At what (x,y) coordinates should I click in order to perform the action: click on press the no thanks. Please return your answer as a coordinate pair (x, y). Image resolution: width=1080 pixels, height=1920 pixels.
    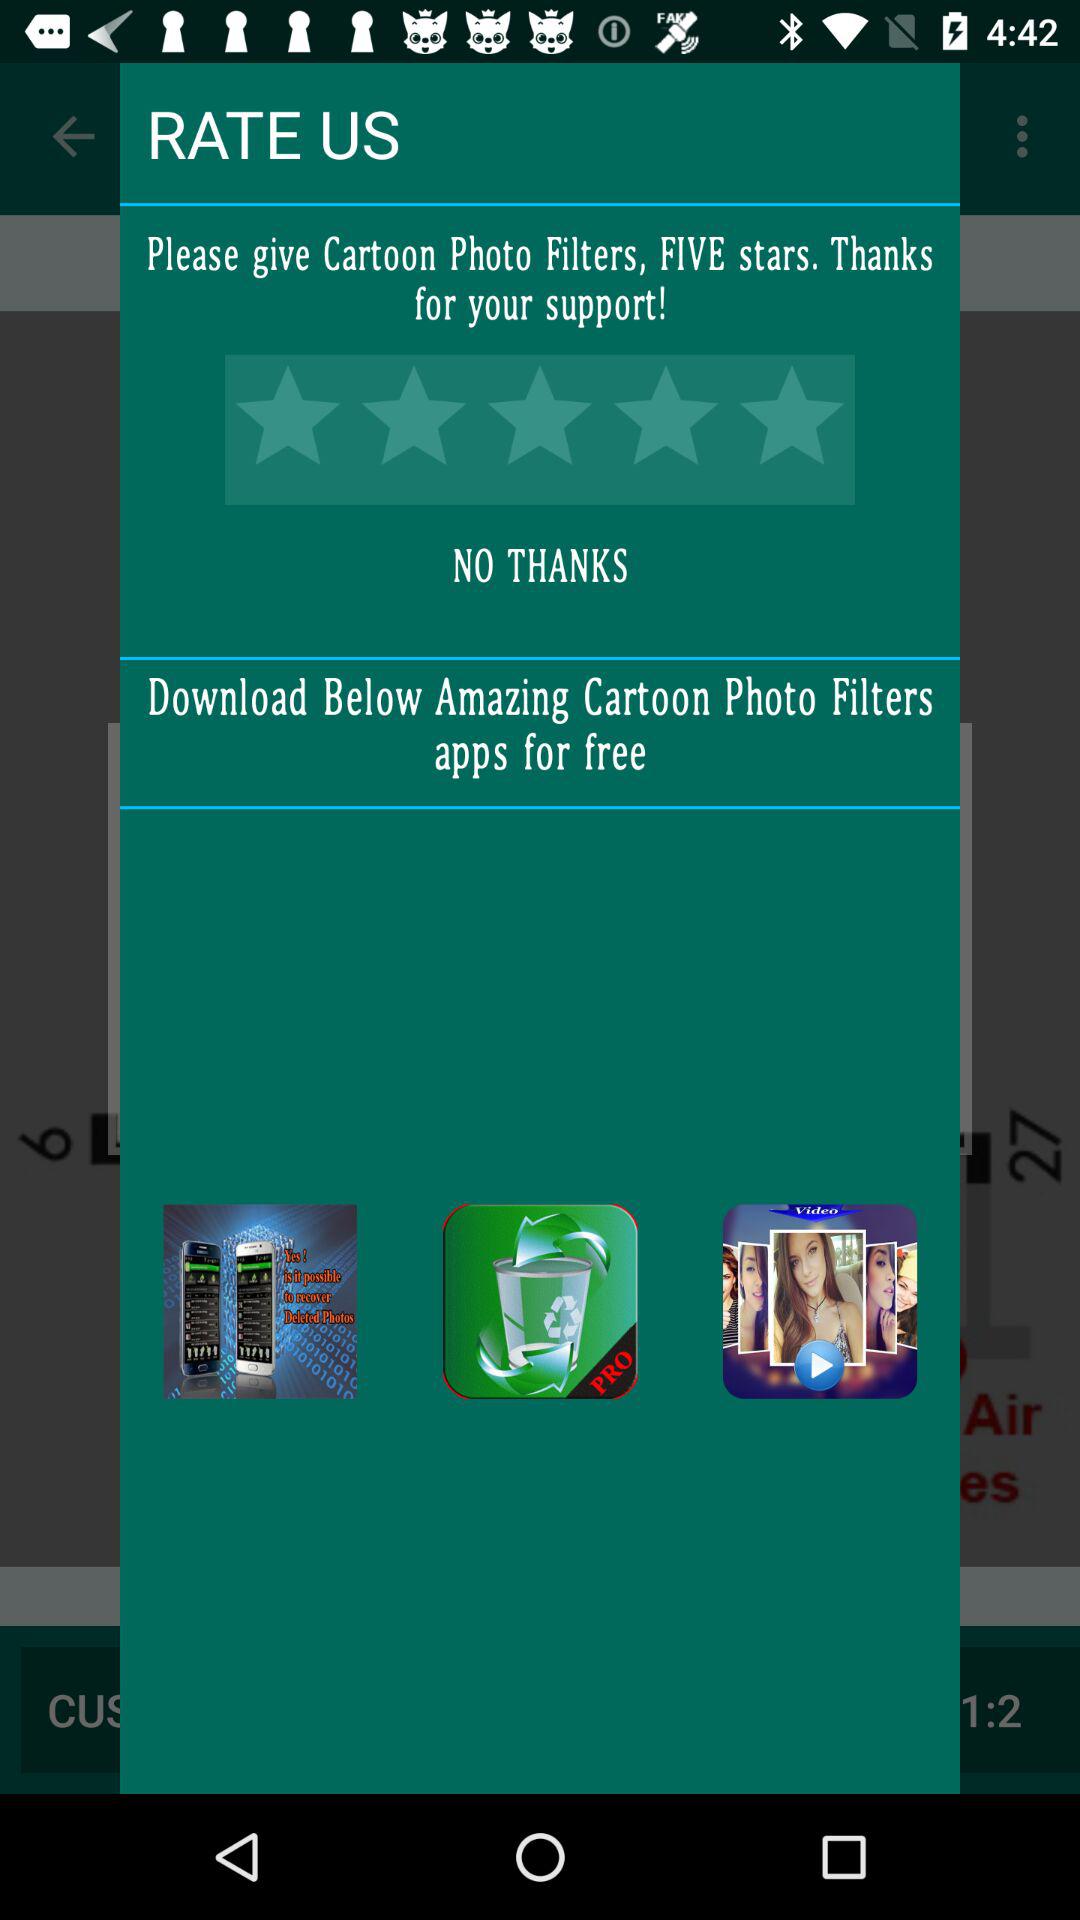
    Looking at the image, I should click on (540, 567).